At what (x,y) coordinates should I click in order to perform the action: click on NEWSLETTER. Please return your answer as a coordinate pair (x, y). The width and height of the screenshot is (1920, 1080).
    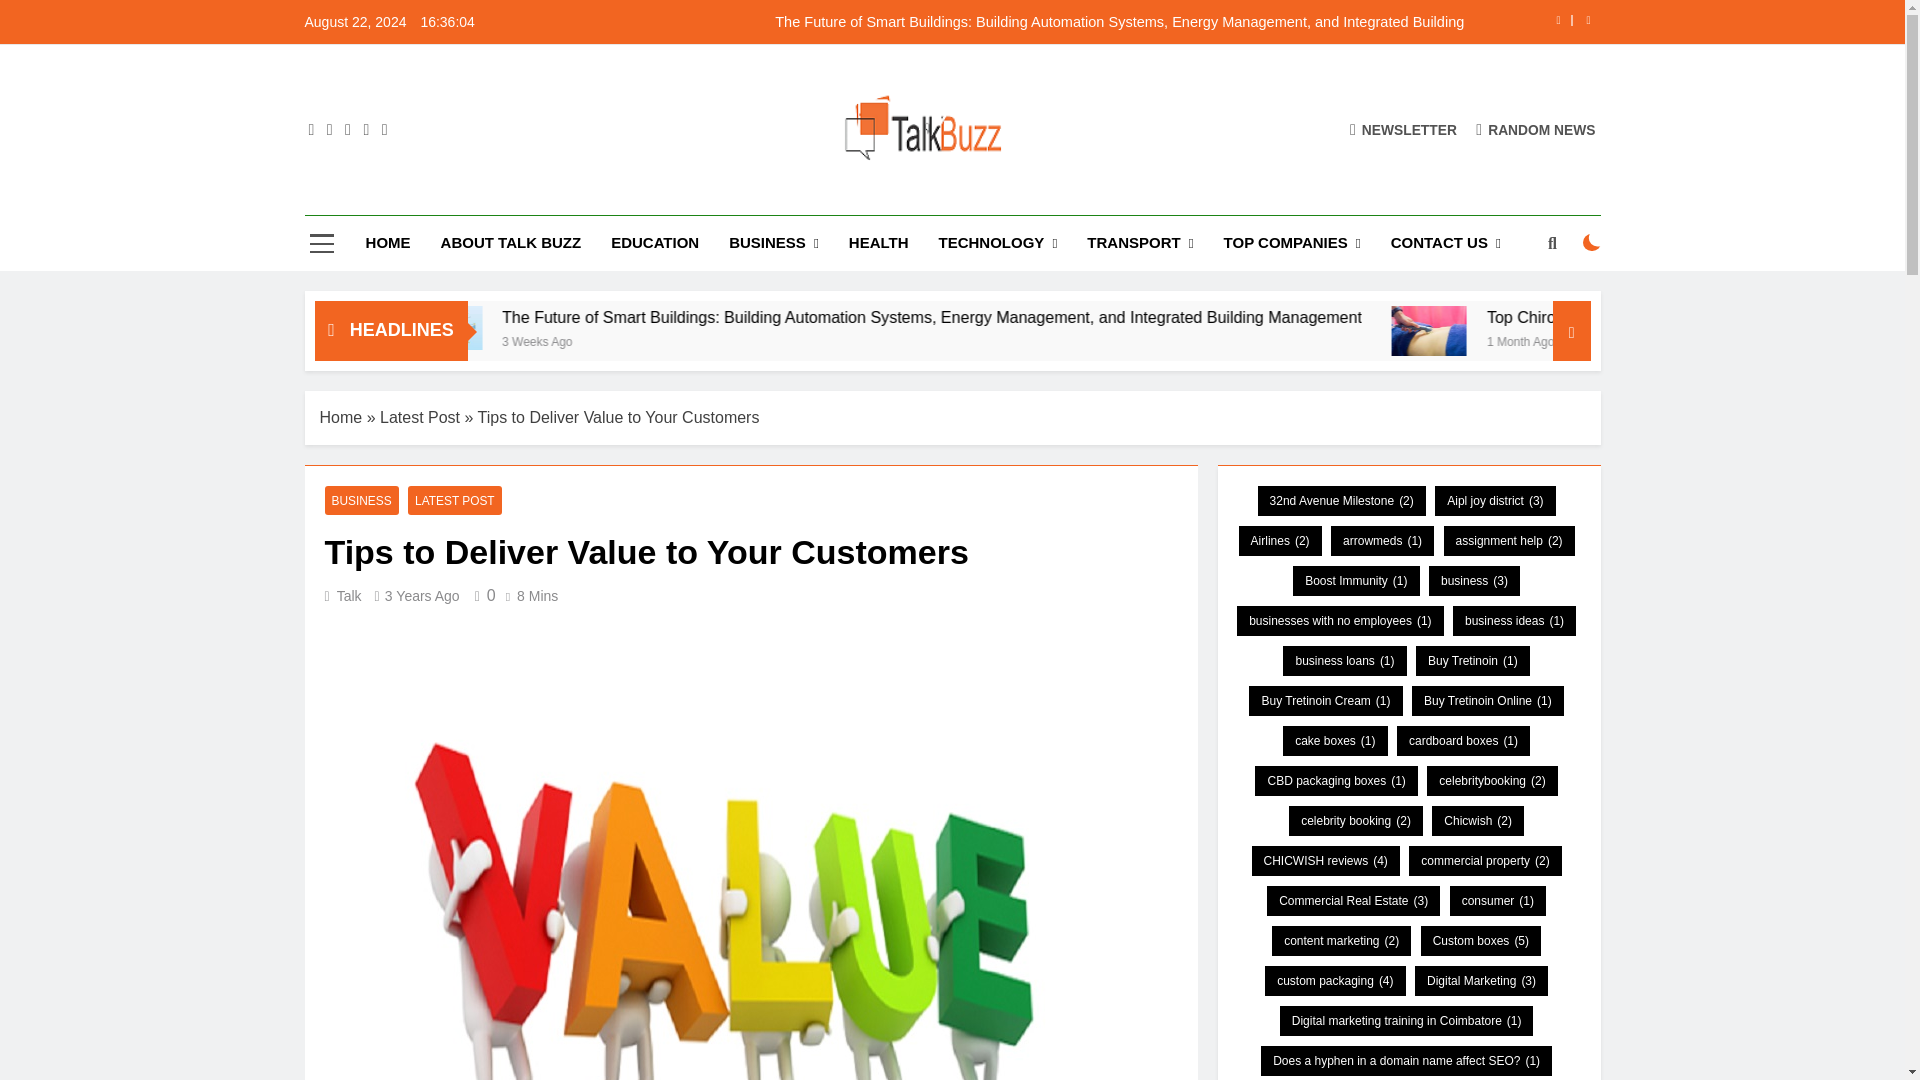
    Looking at the image, I should click on (1403, 129).